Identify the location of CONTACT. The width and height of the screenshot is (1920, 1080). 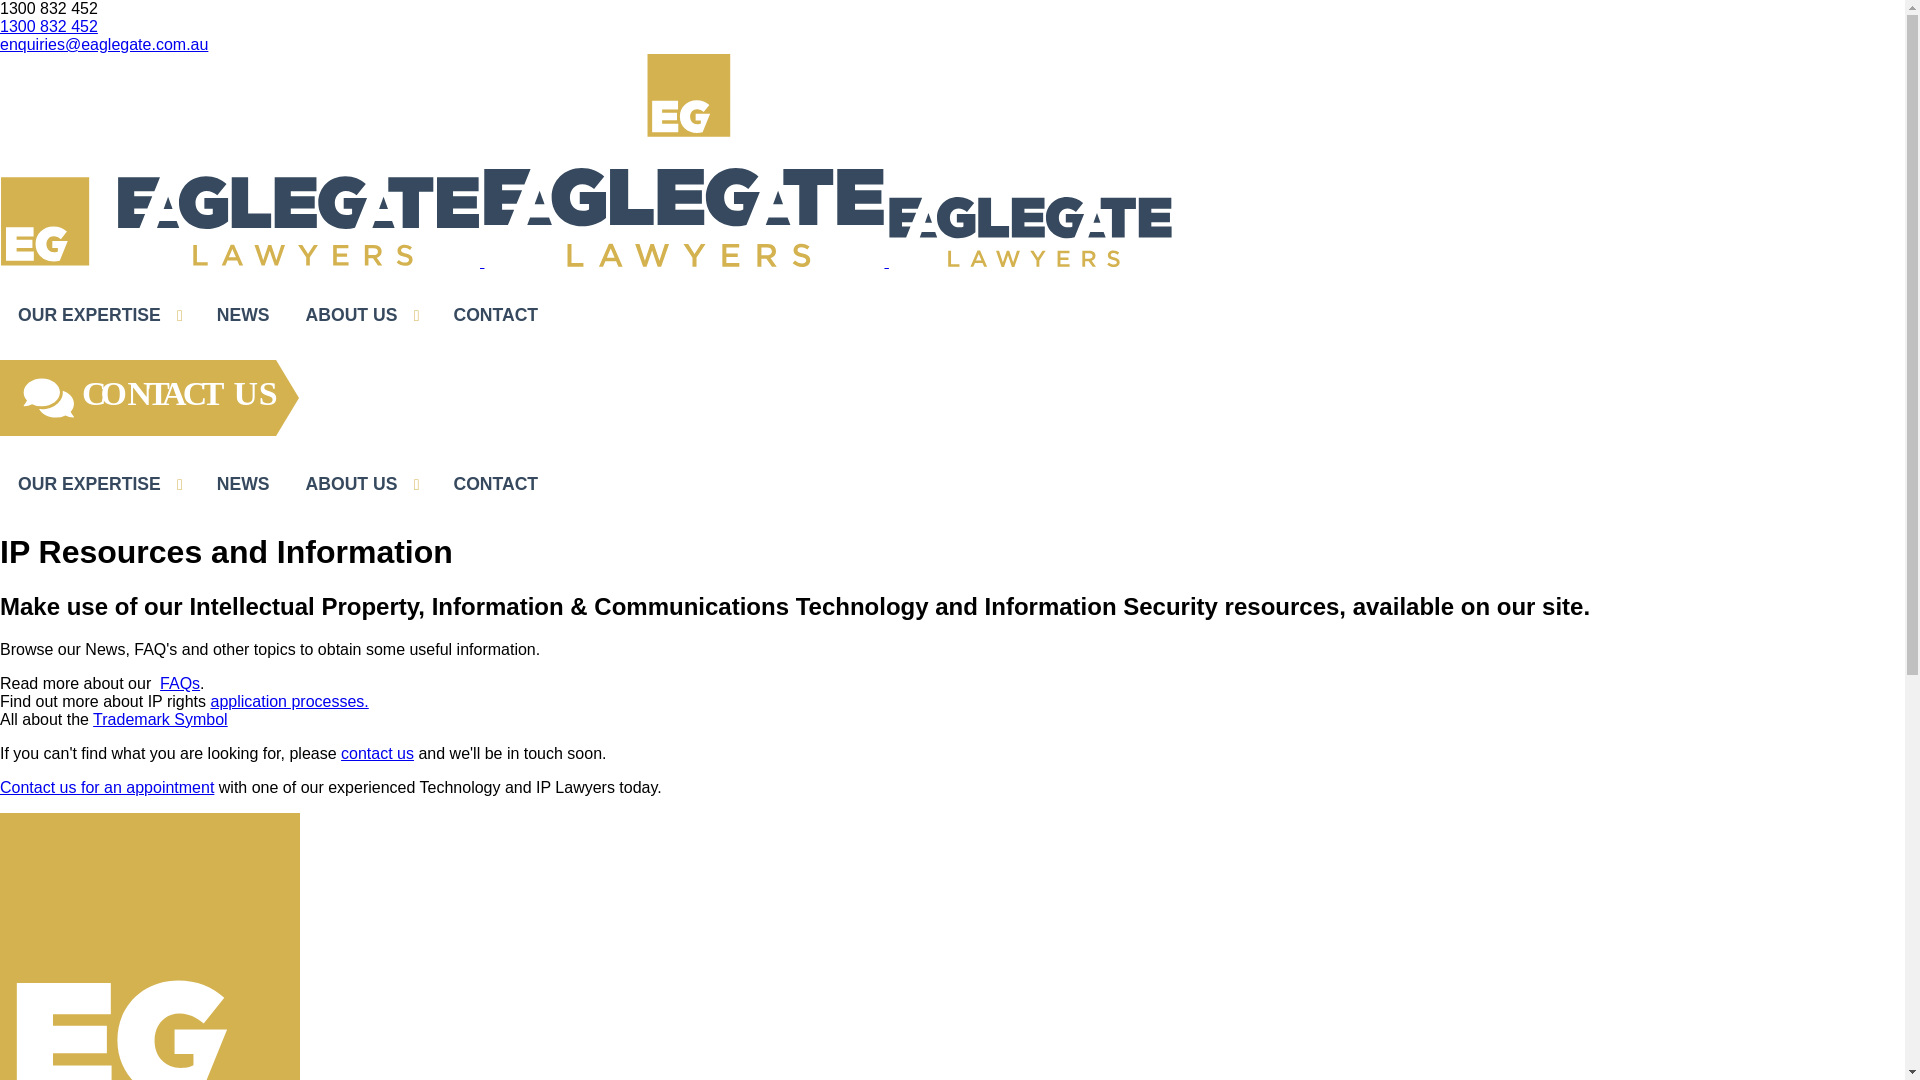
(496, 316).